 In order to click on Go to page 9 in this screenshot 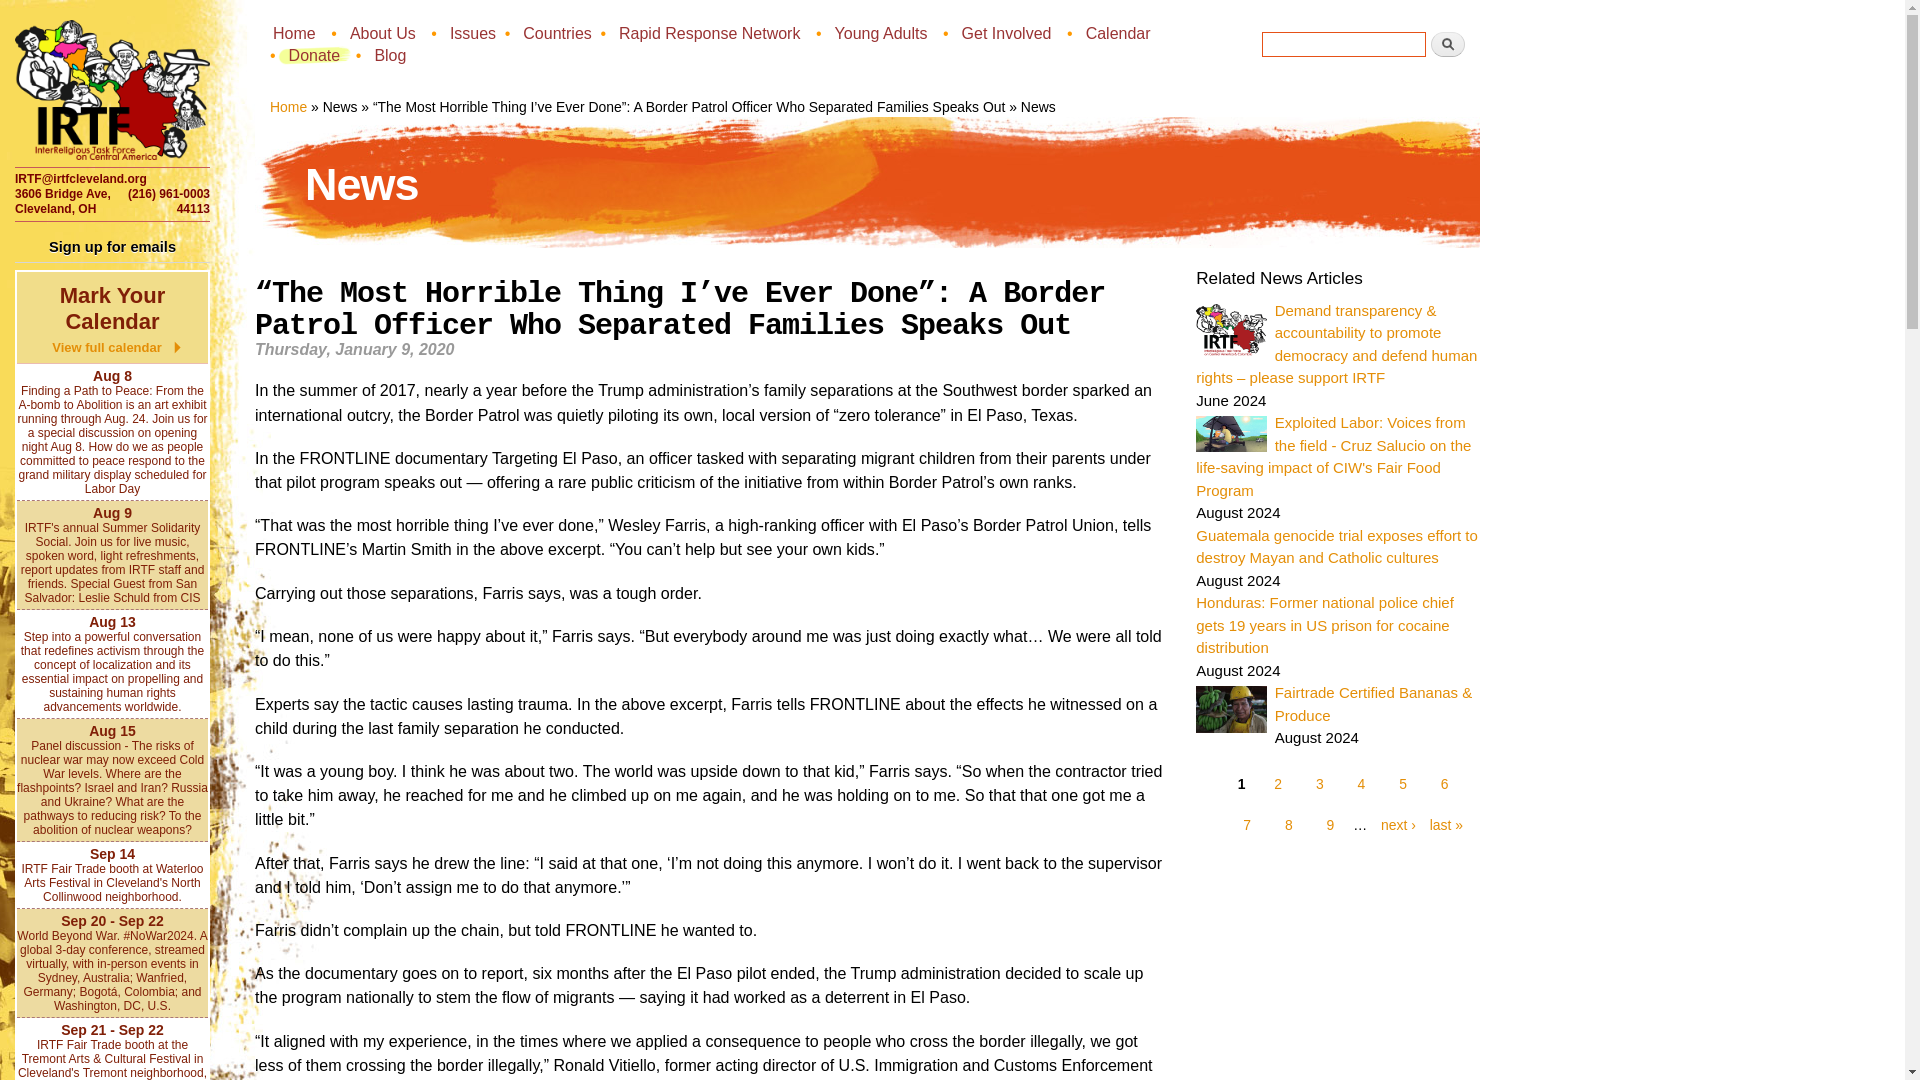, I will do `click(1330, 824)`.